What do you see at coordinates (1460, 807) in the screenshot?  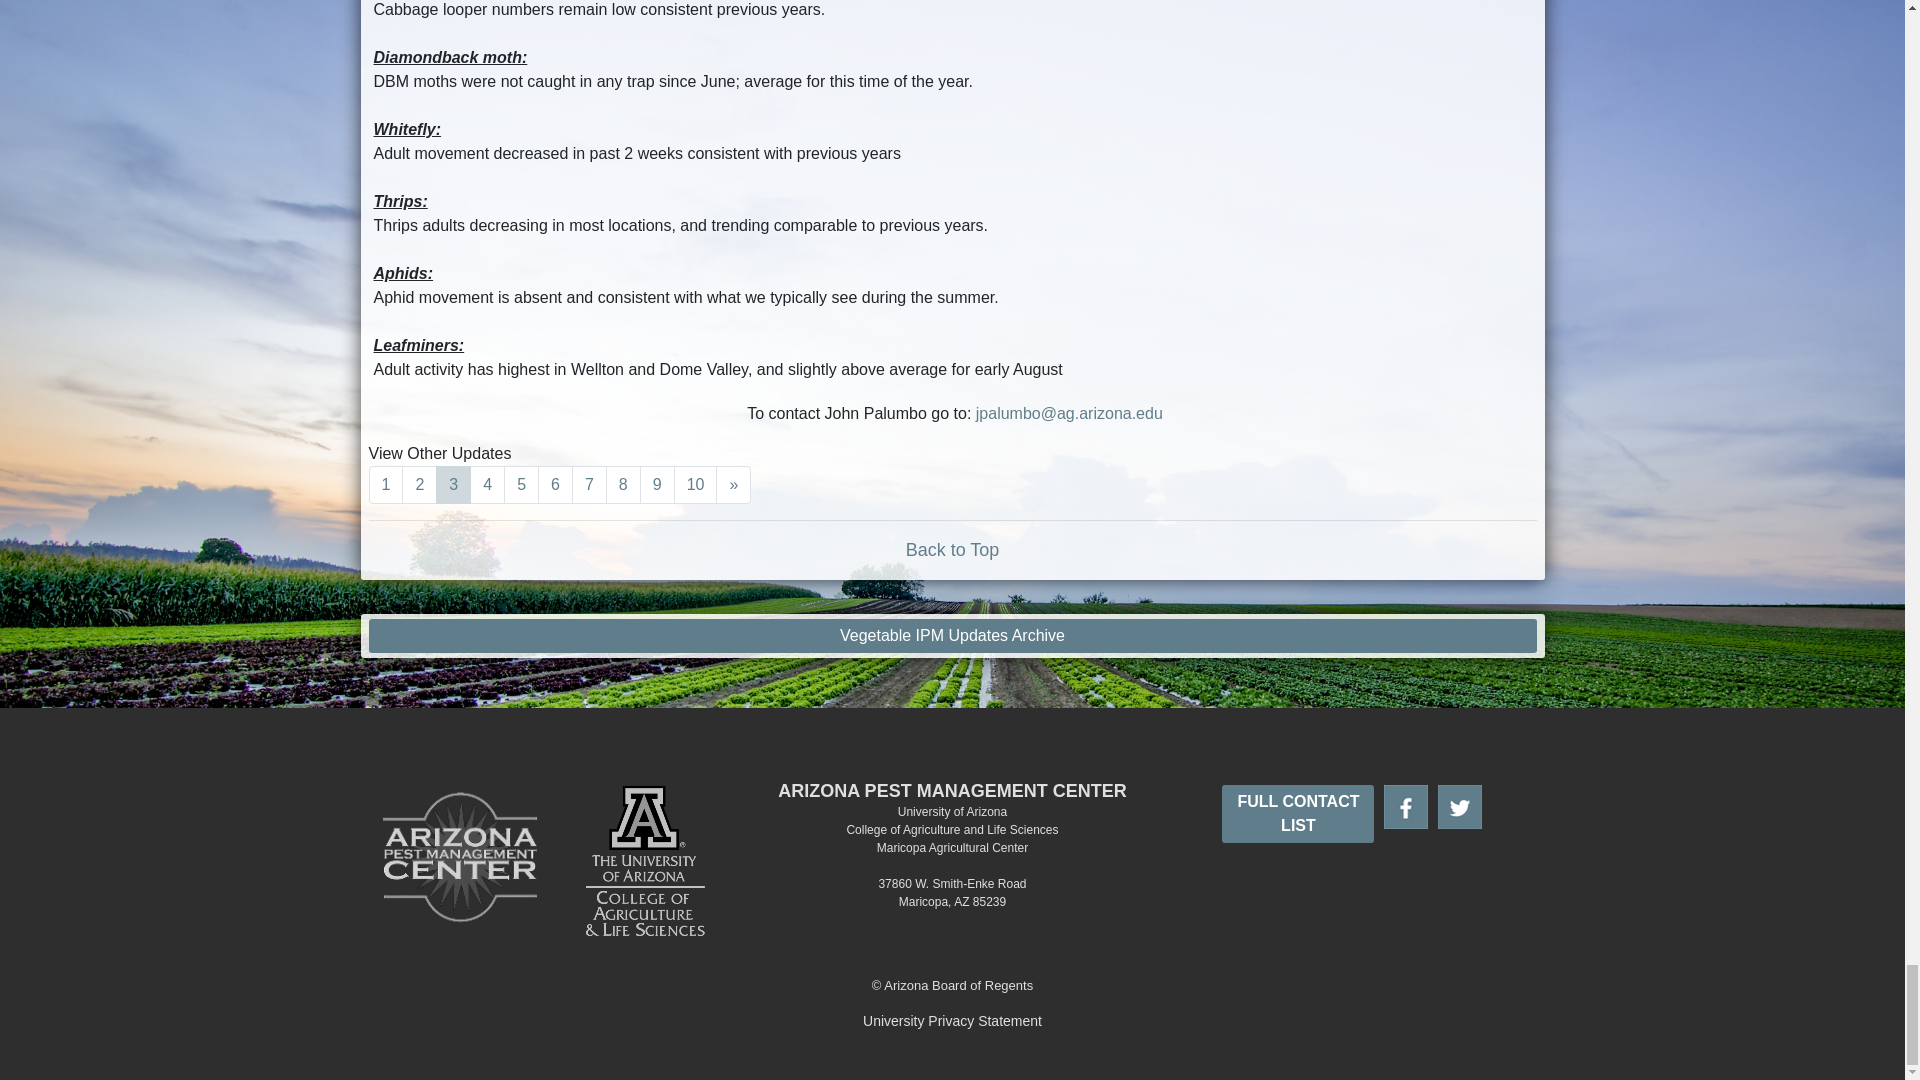 I see `twitter` at bounding box center [1460, 807].